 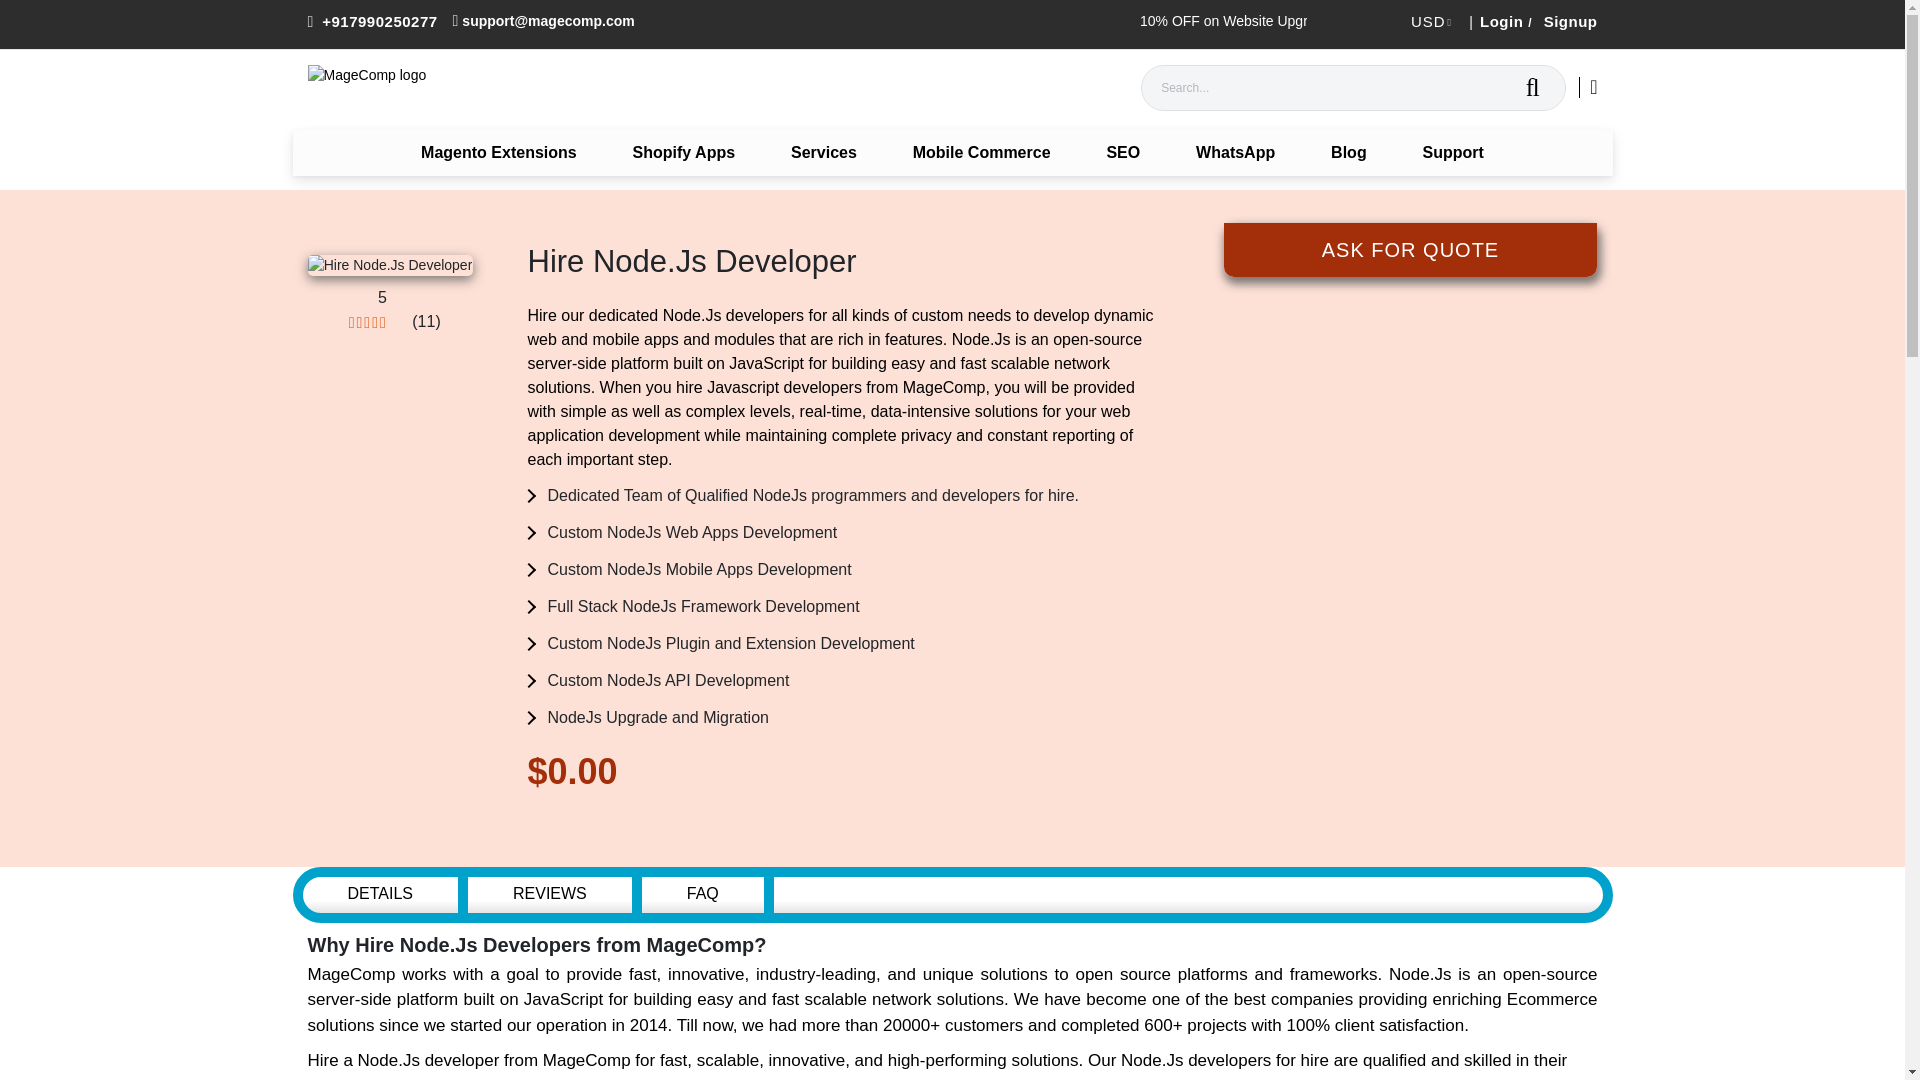 What do you see at coordinates (432, 89) in the screenshot?
I see `MageComp logo` at bounding box center [432, 89].